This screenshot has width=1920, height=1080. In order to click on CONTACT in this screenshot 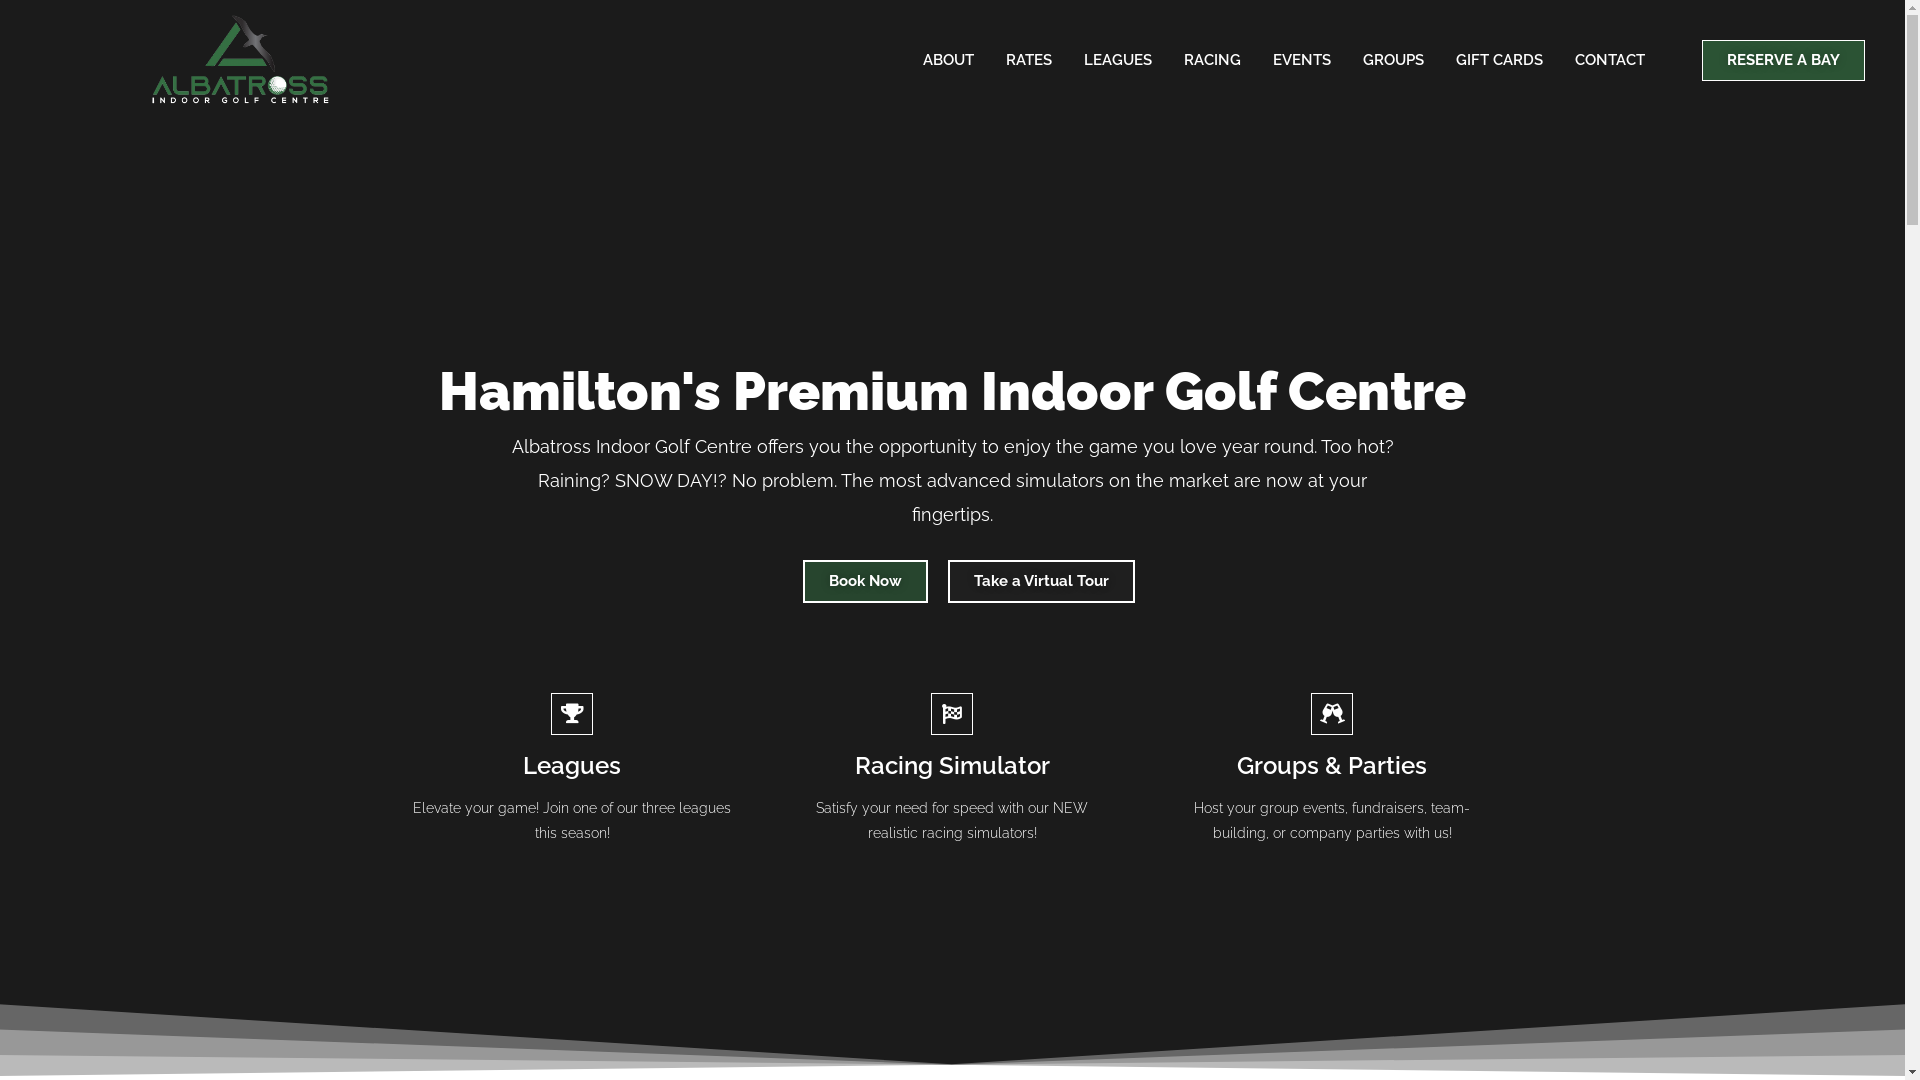, I will do `click(1610, 60)`.